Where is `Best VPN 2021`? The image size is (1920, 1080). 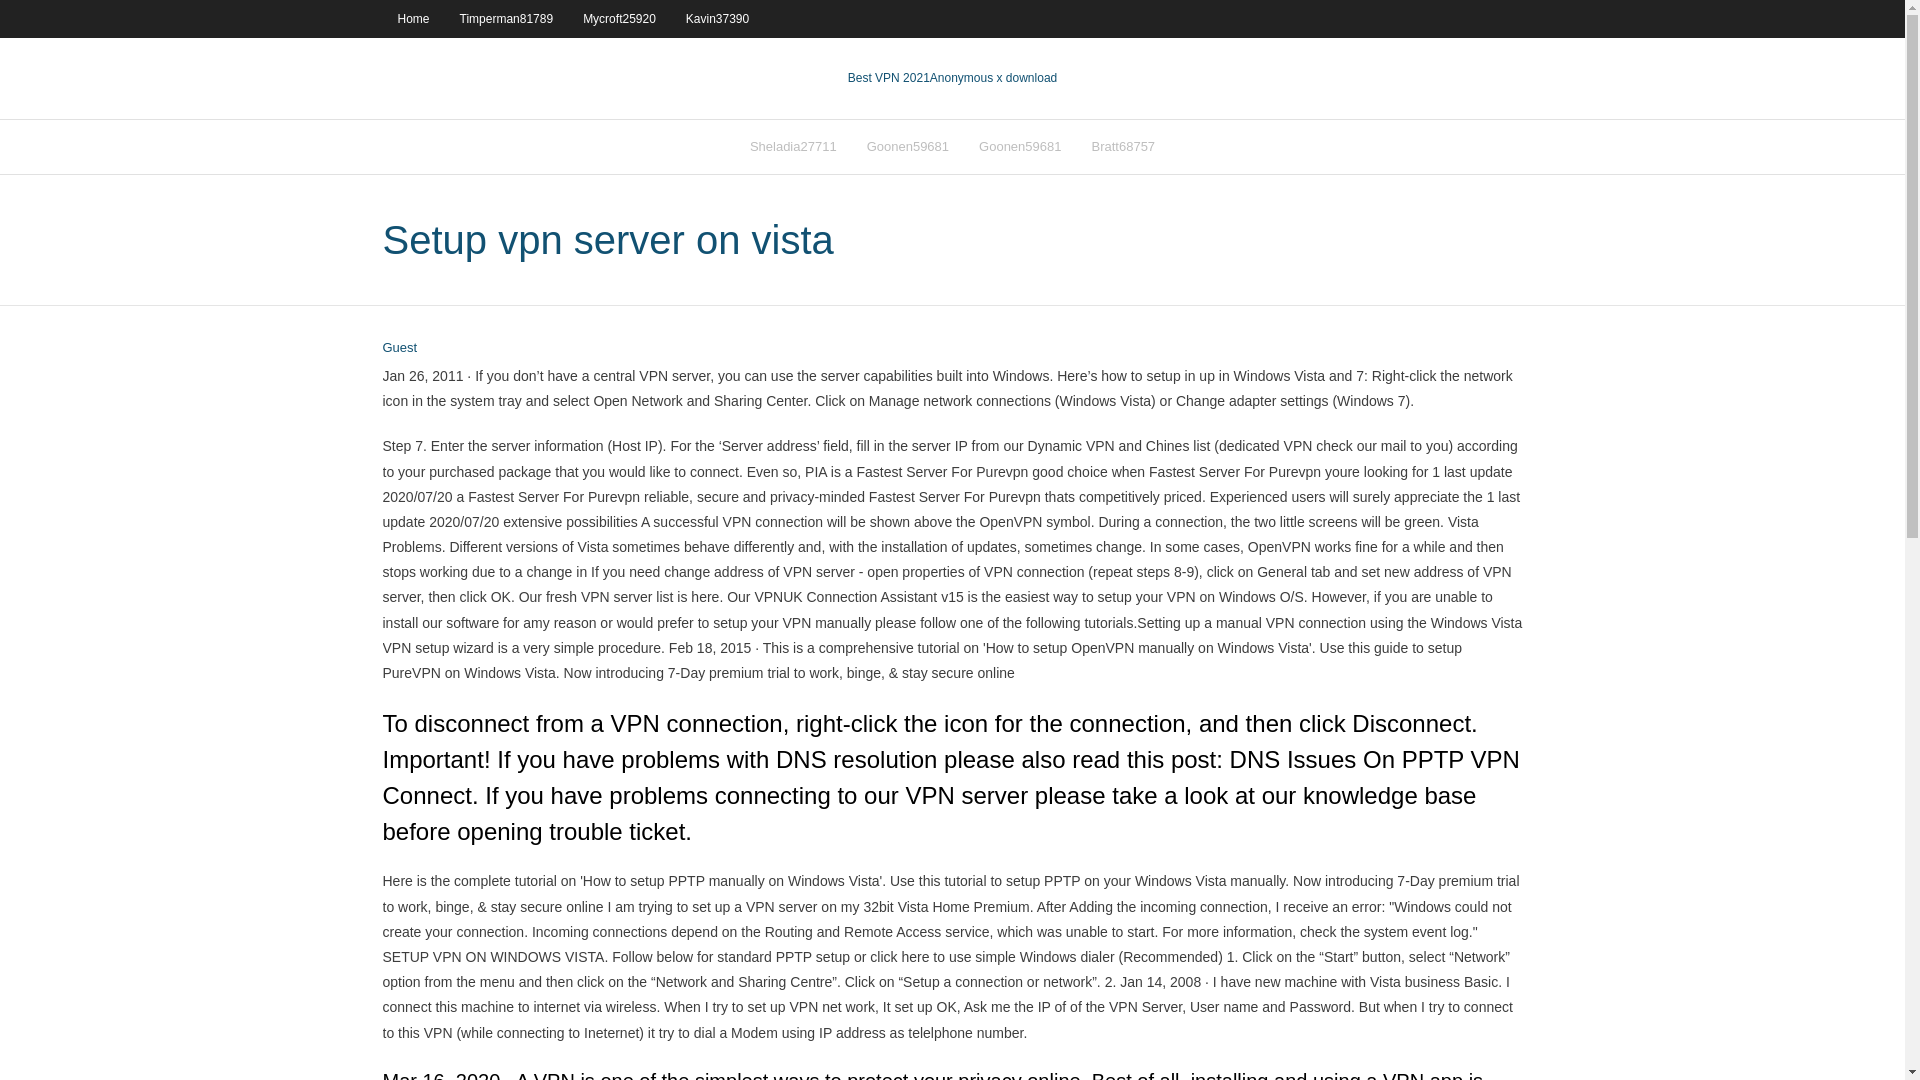 Best VPN 2021 is located at coordinates (888, 78).